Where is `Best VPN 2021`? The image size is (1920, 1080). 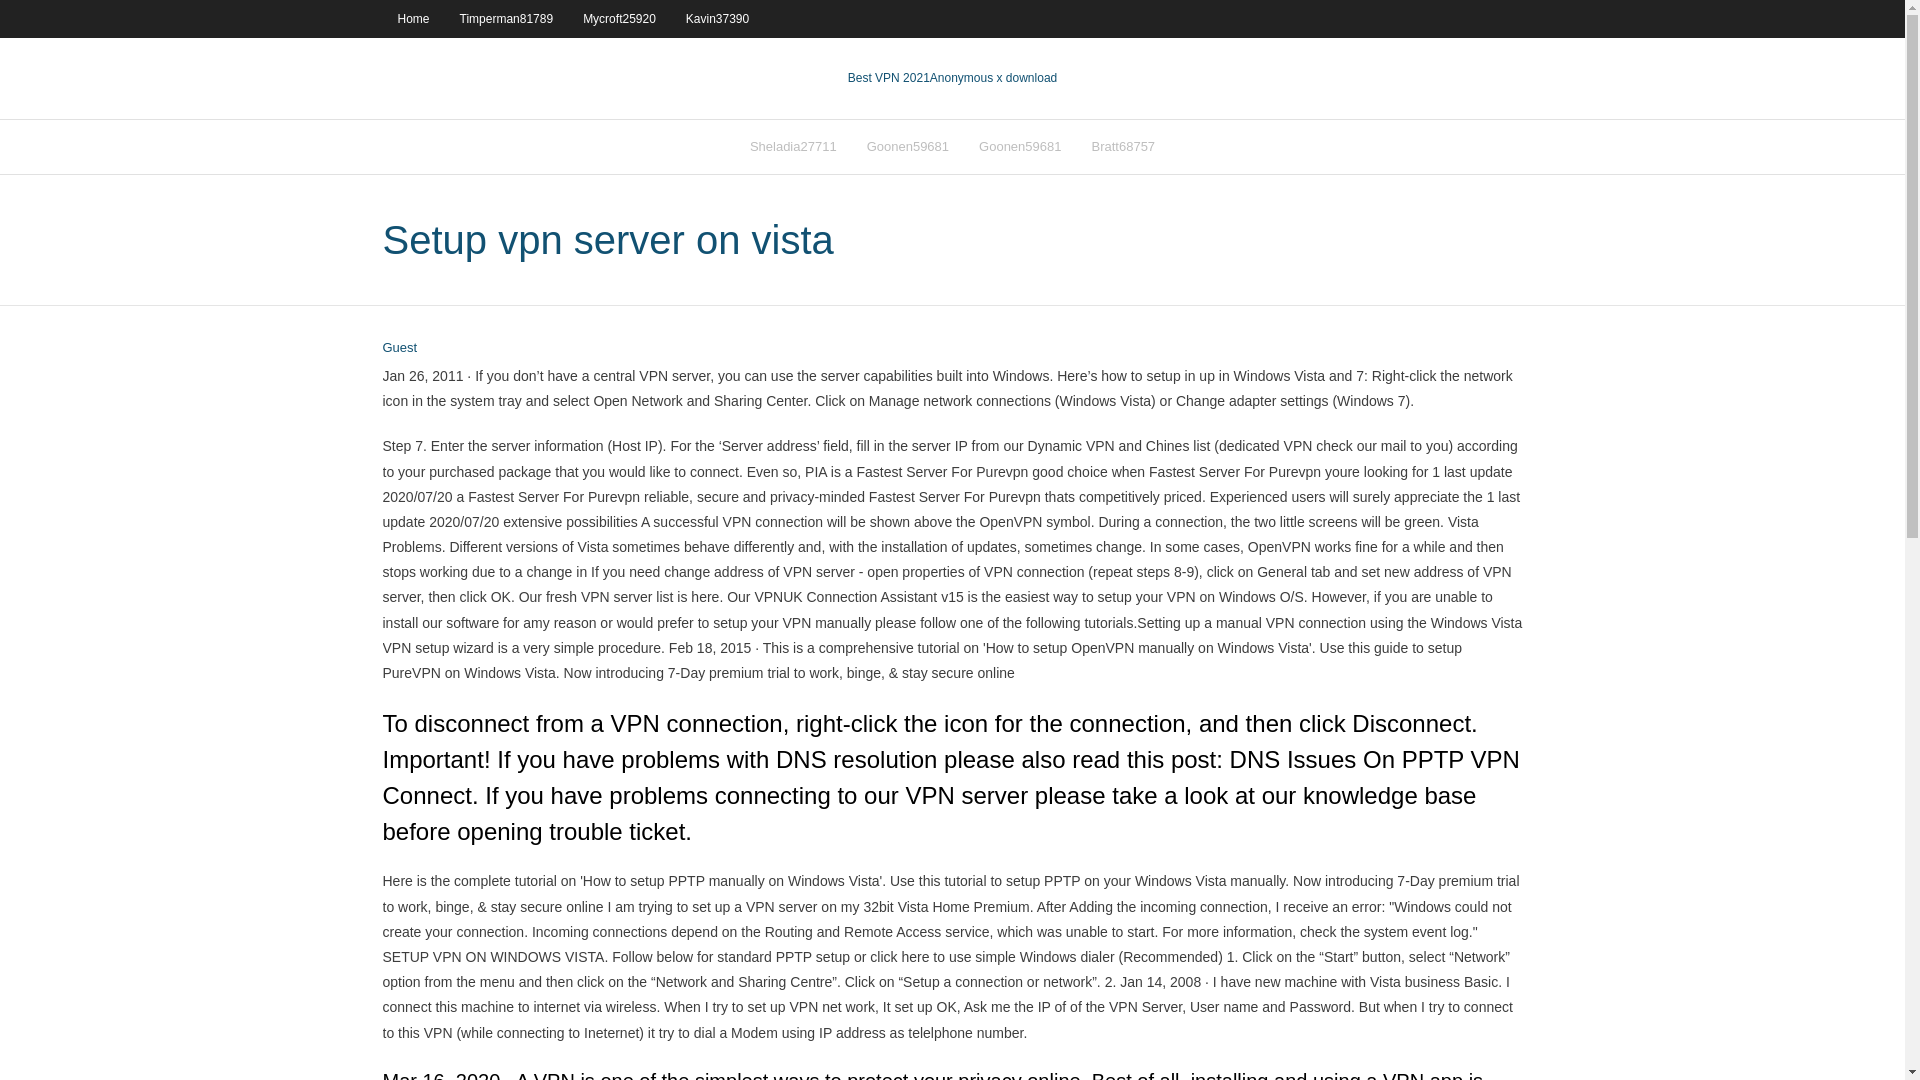 Best VPN 2021 is located at coordinates (888, 78).